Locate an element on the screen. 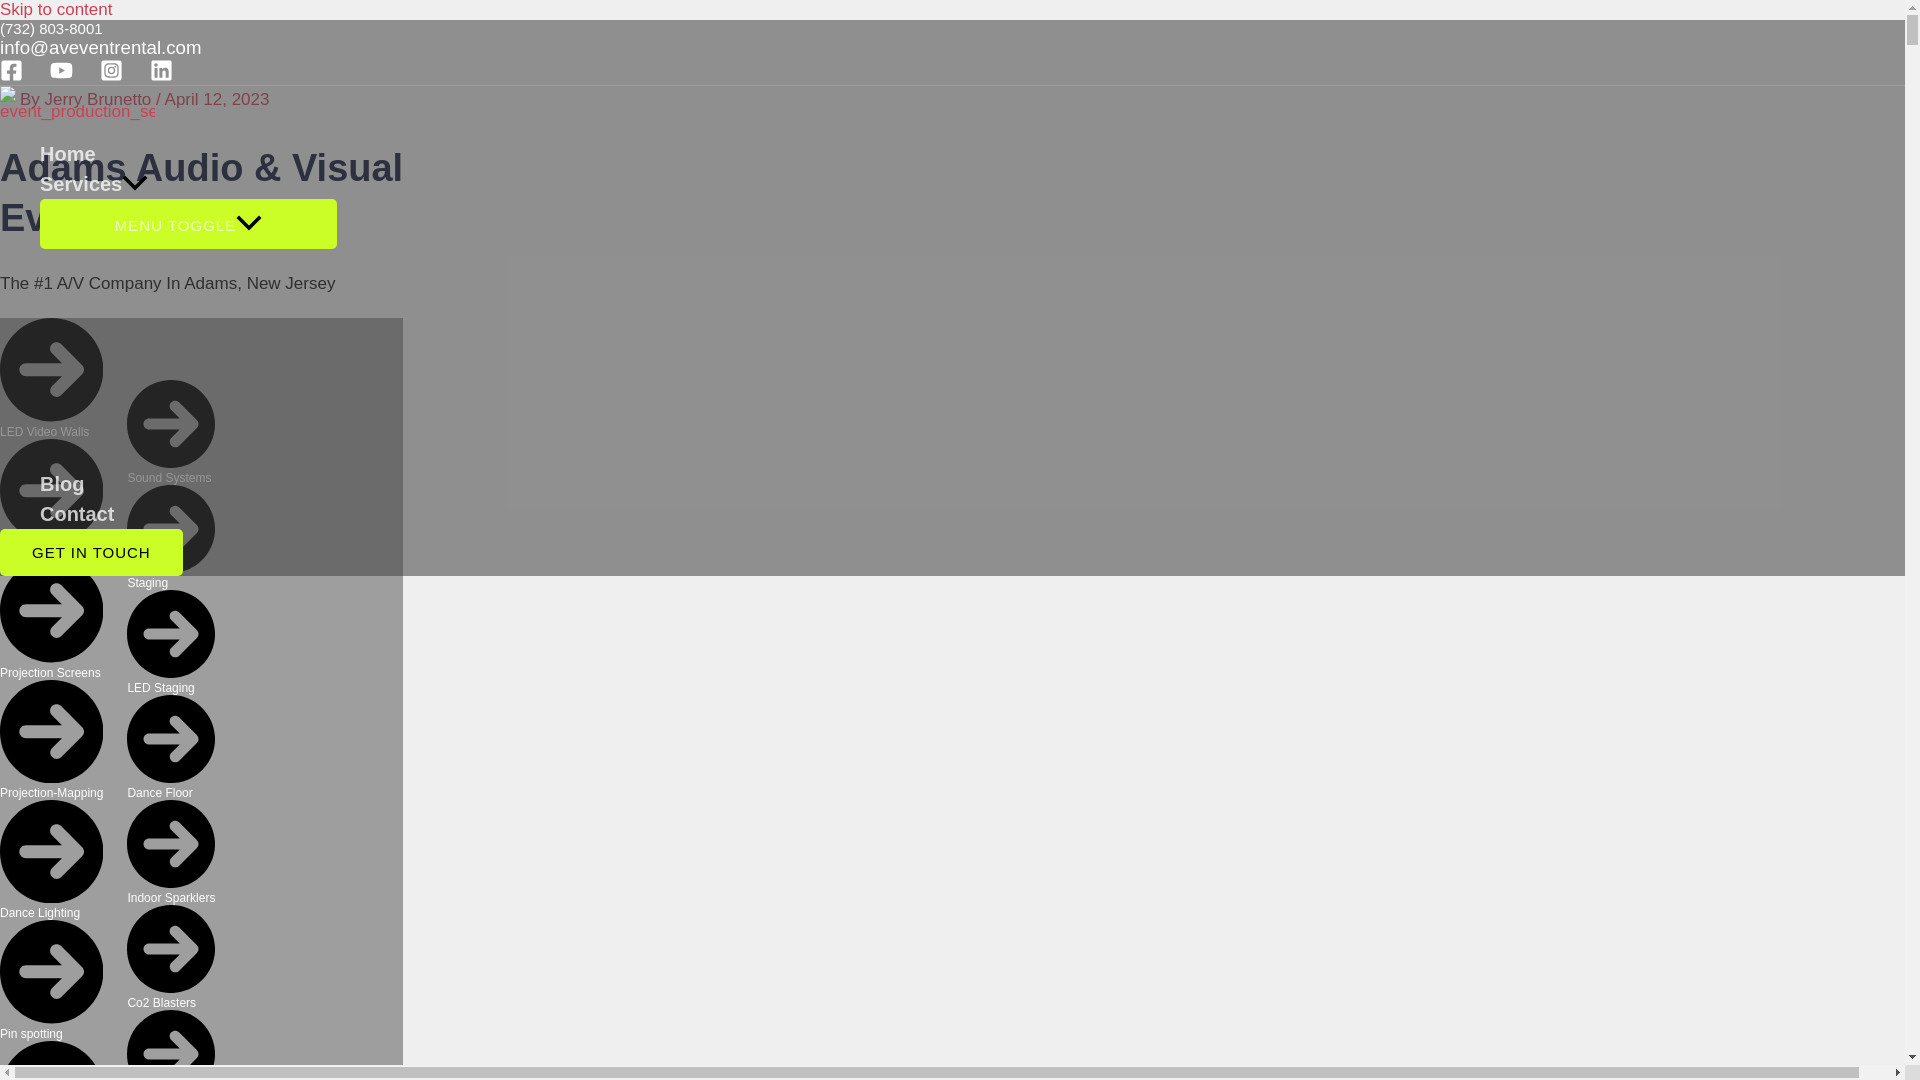 The width and height of the screenshot is (1920, 1080). Skip to content is located at coordinates (56, 10).